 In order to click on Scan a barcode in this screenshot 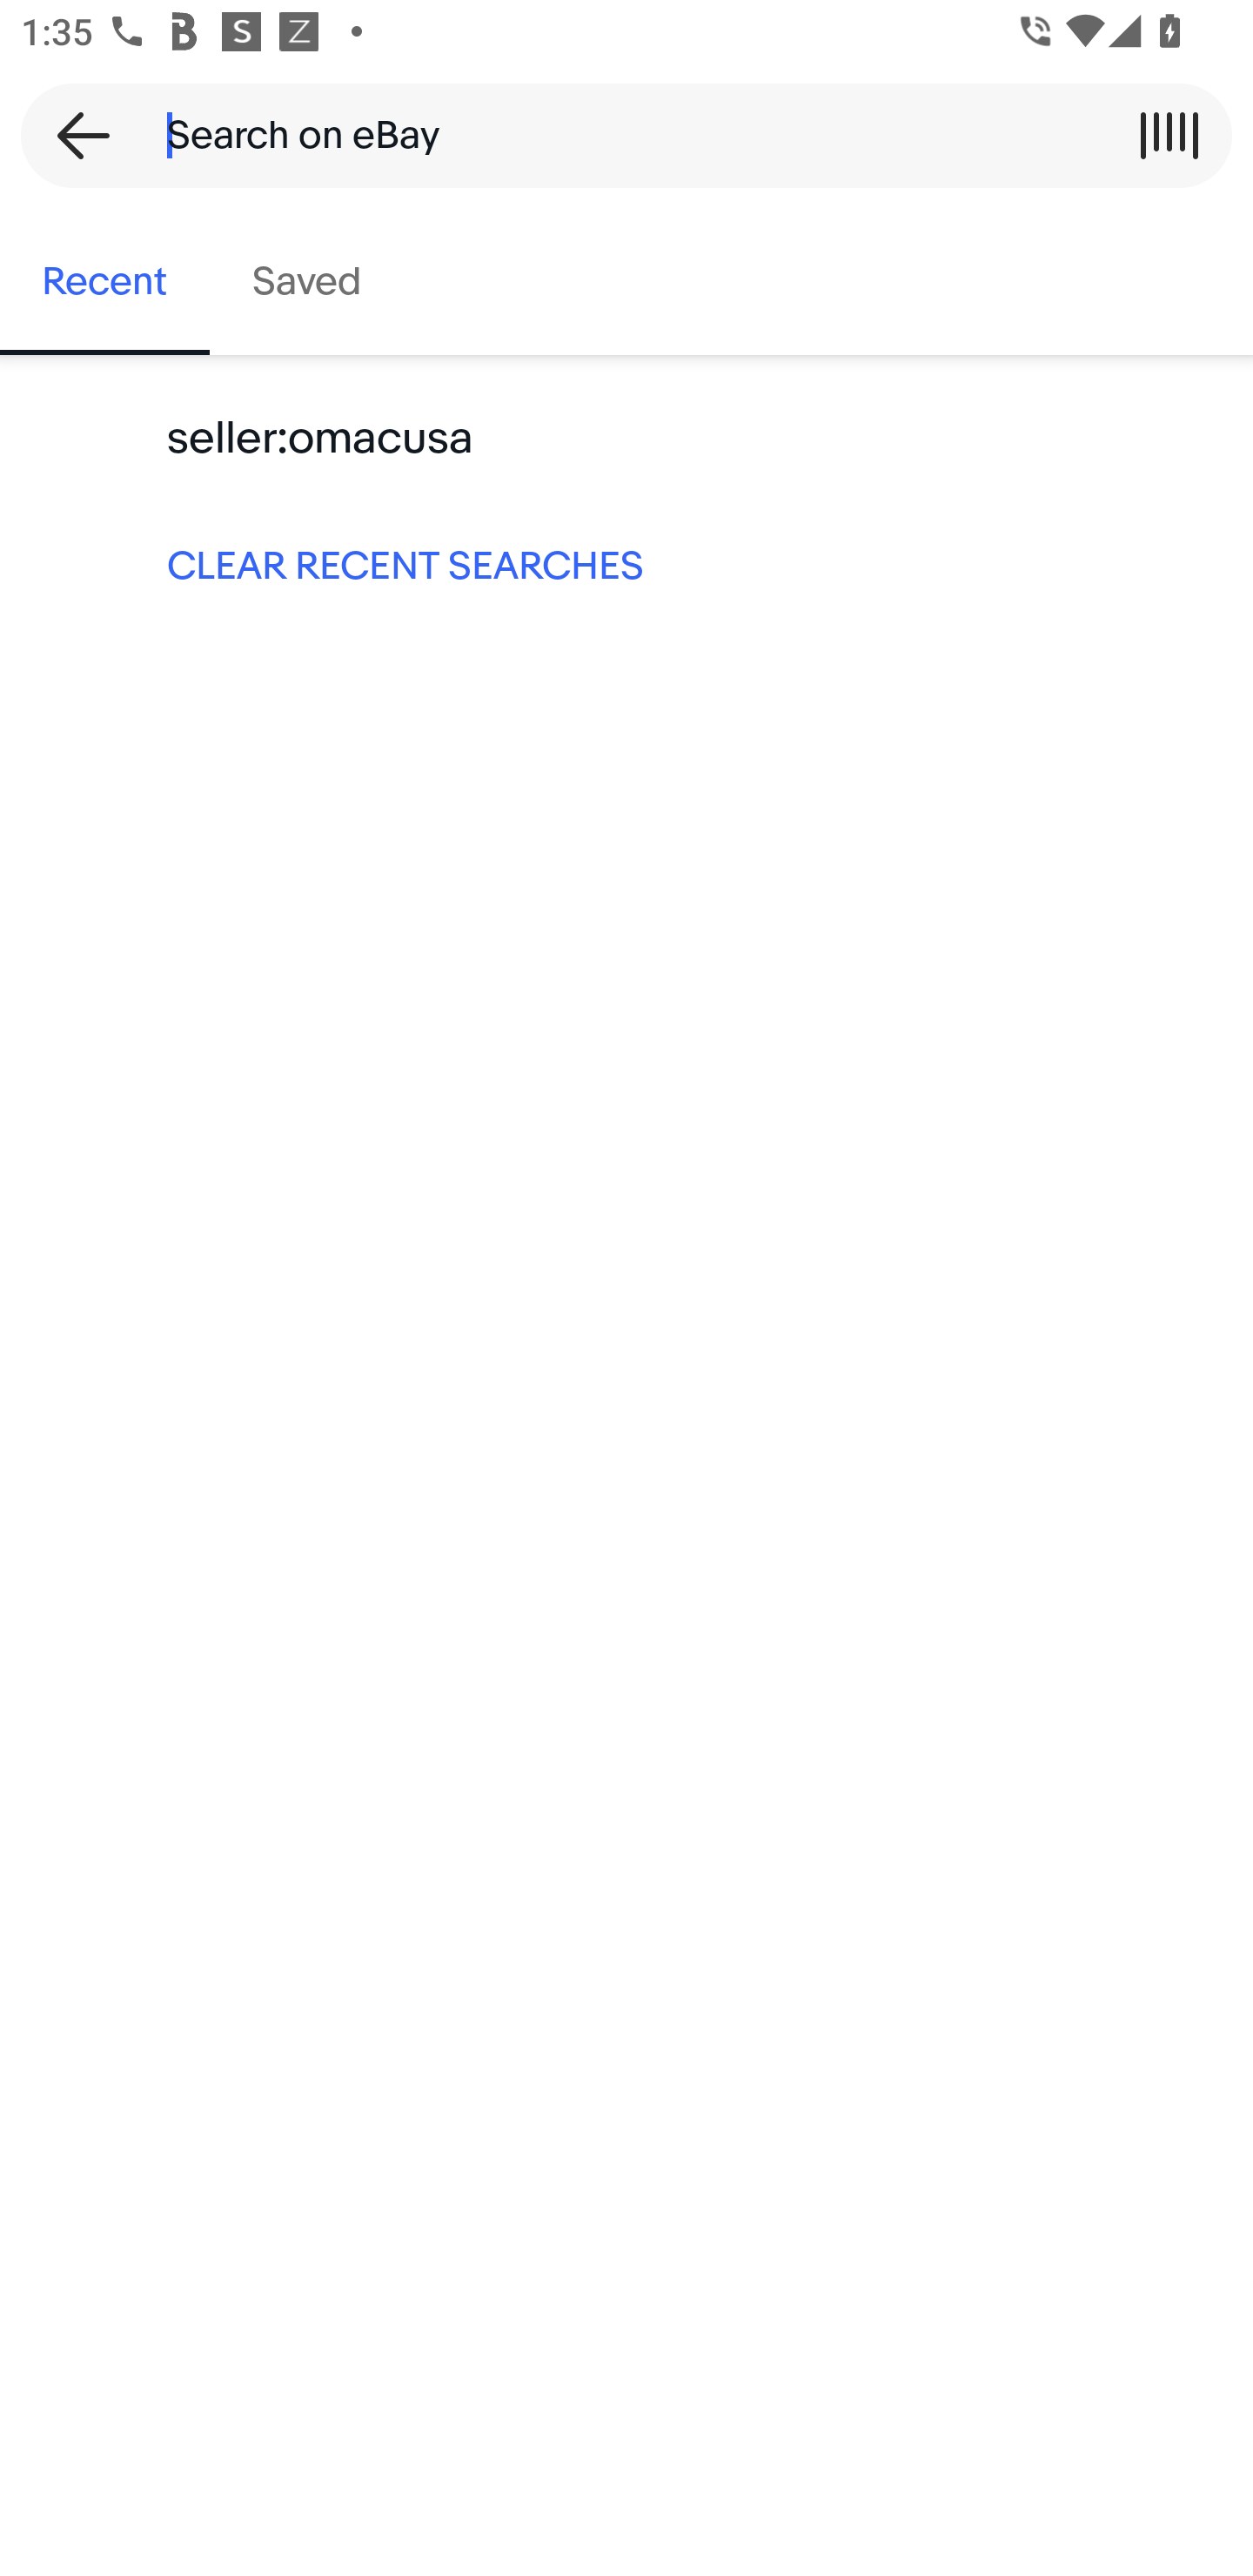, I will do `click(1169, 135)`.